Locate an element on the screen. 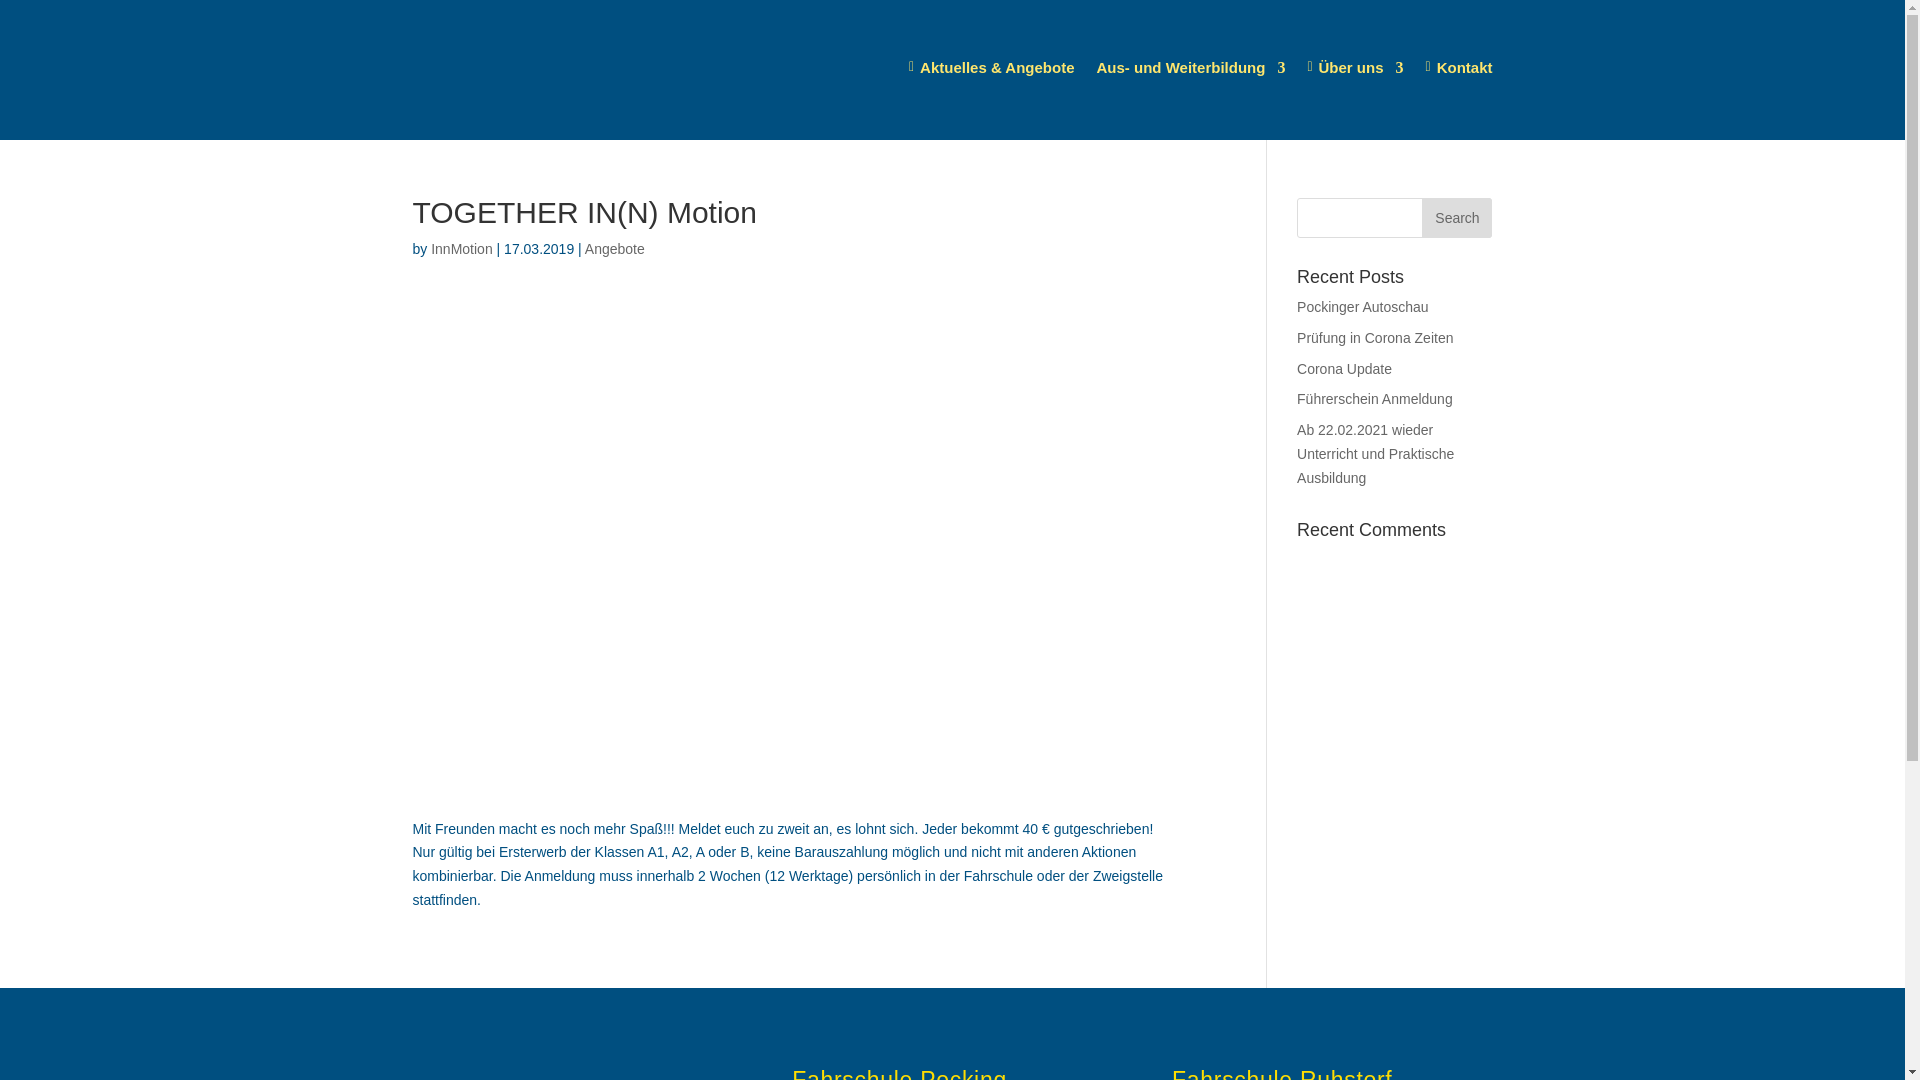  Corona Update is located at coordinates (1344, 369).